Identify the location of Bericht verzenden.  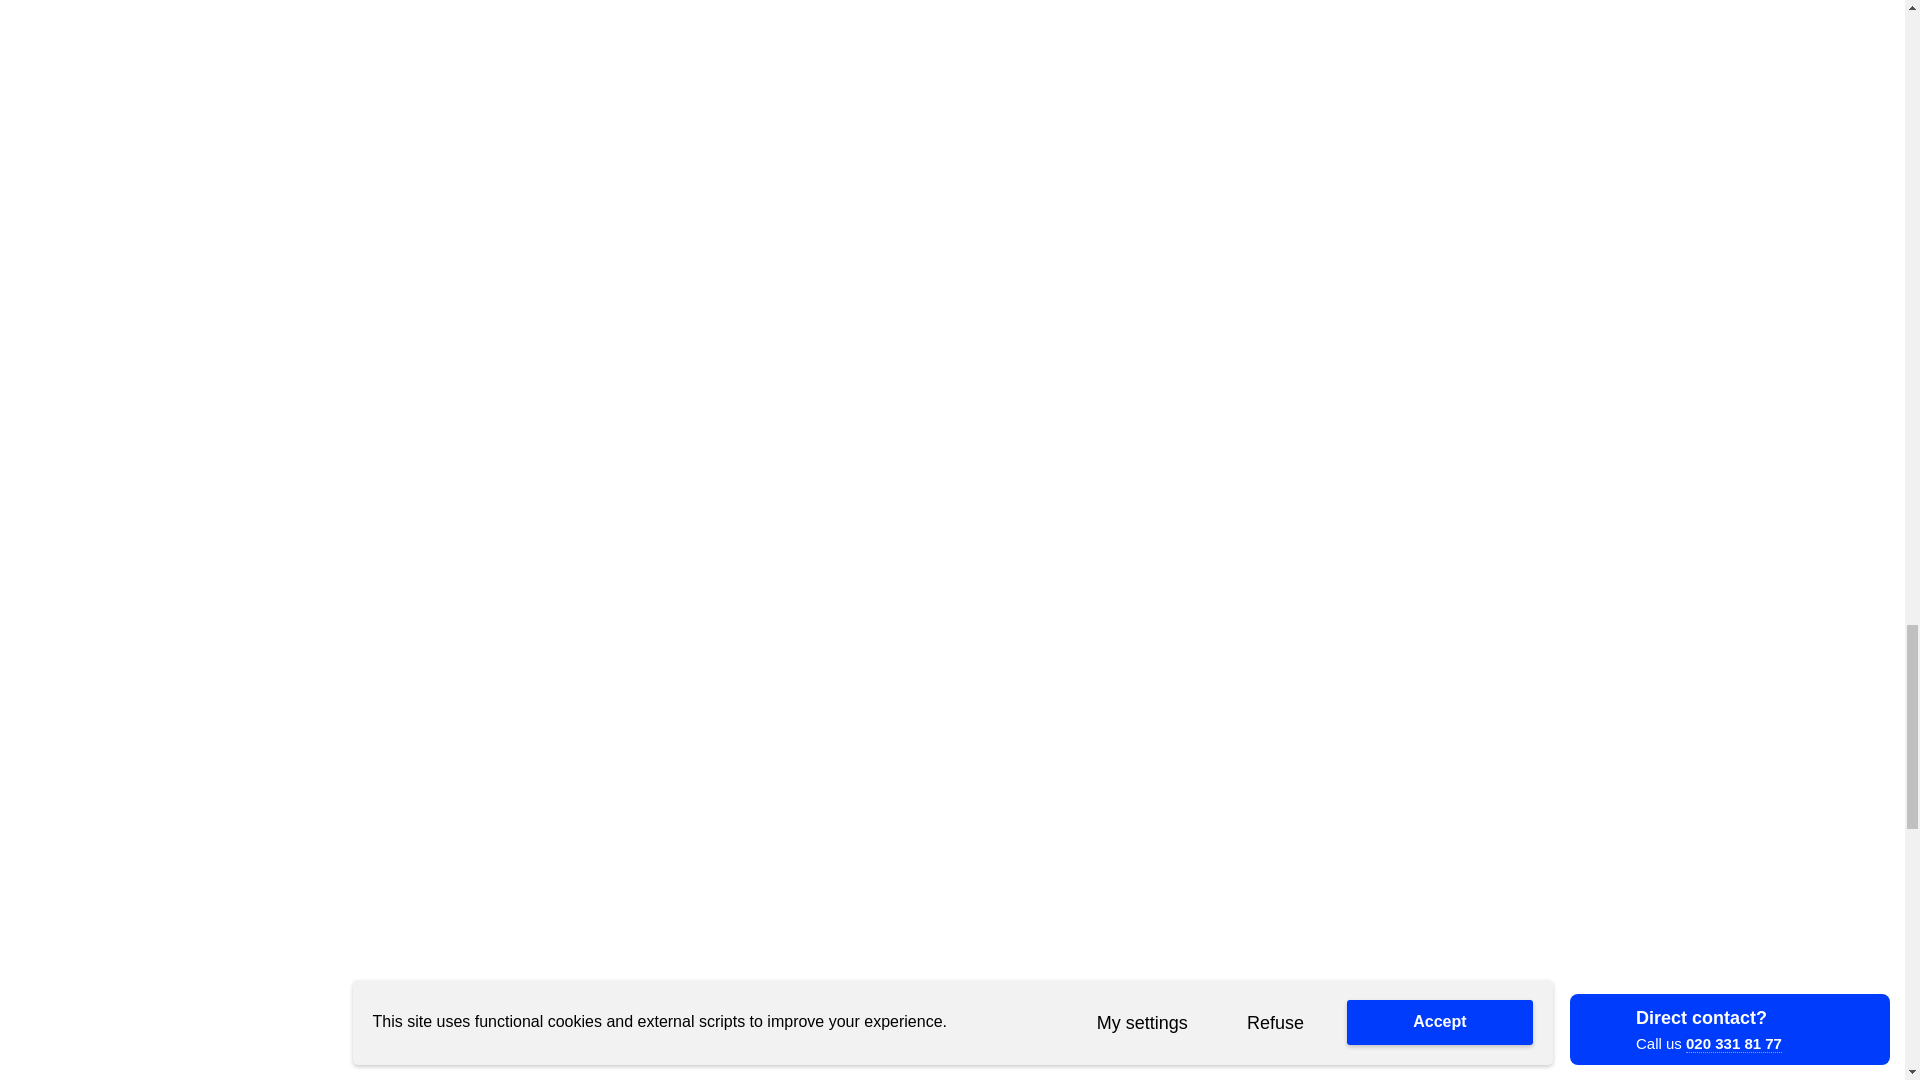
(709, 956).